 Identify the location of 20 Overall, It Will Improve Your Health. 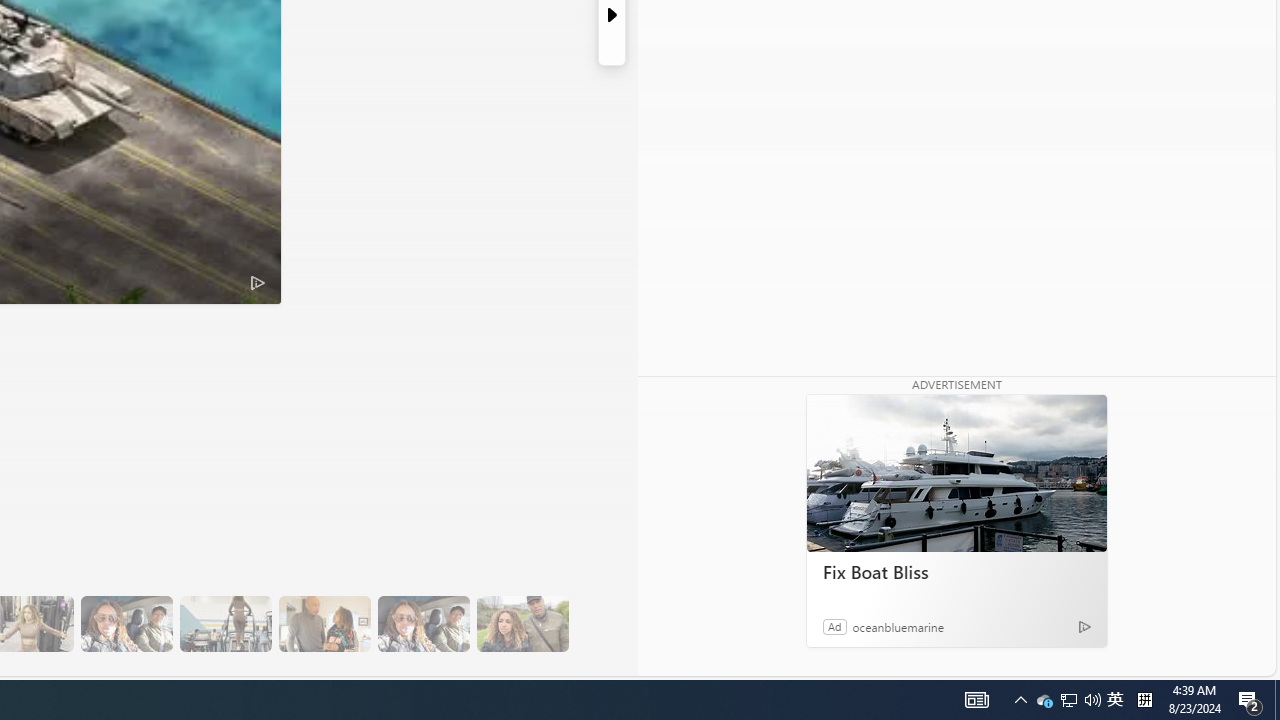
(522, 624).